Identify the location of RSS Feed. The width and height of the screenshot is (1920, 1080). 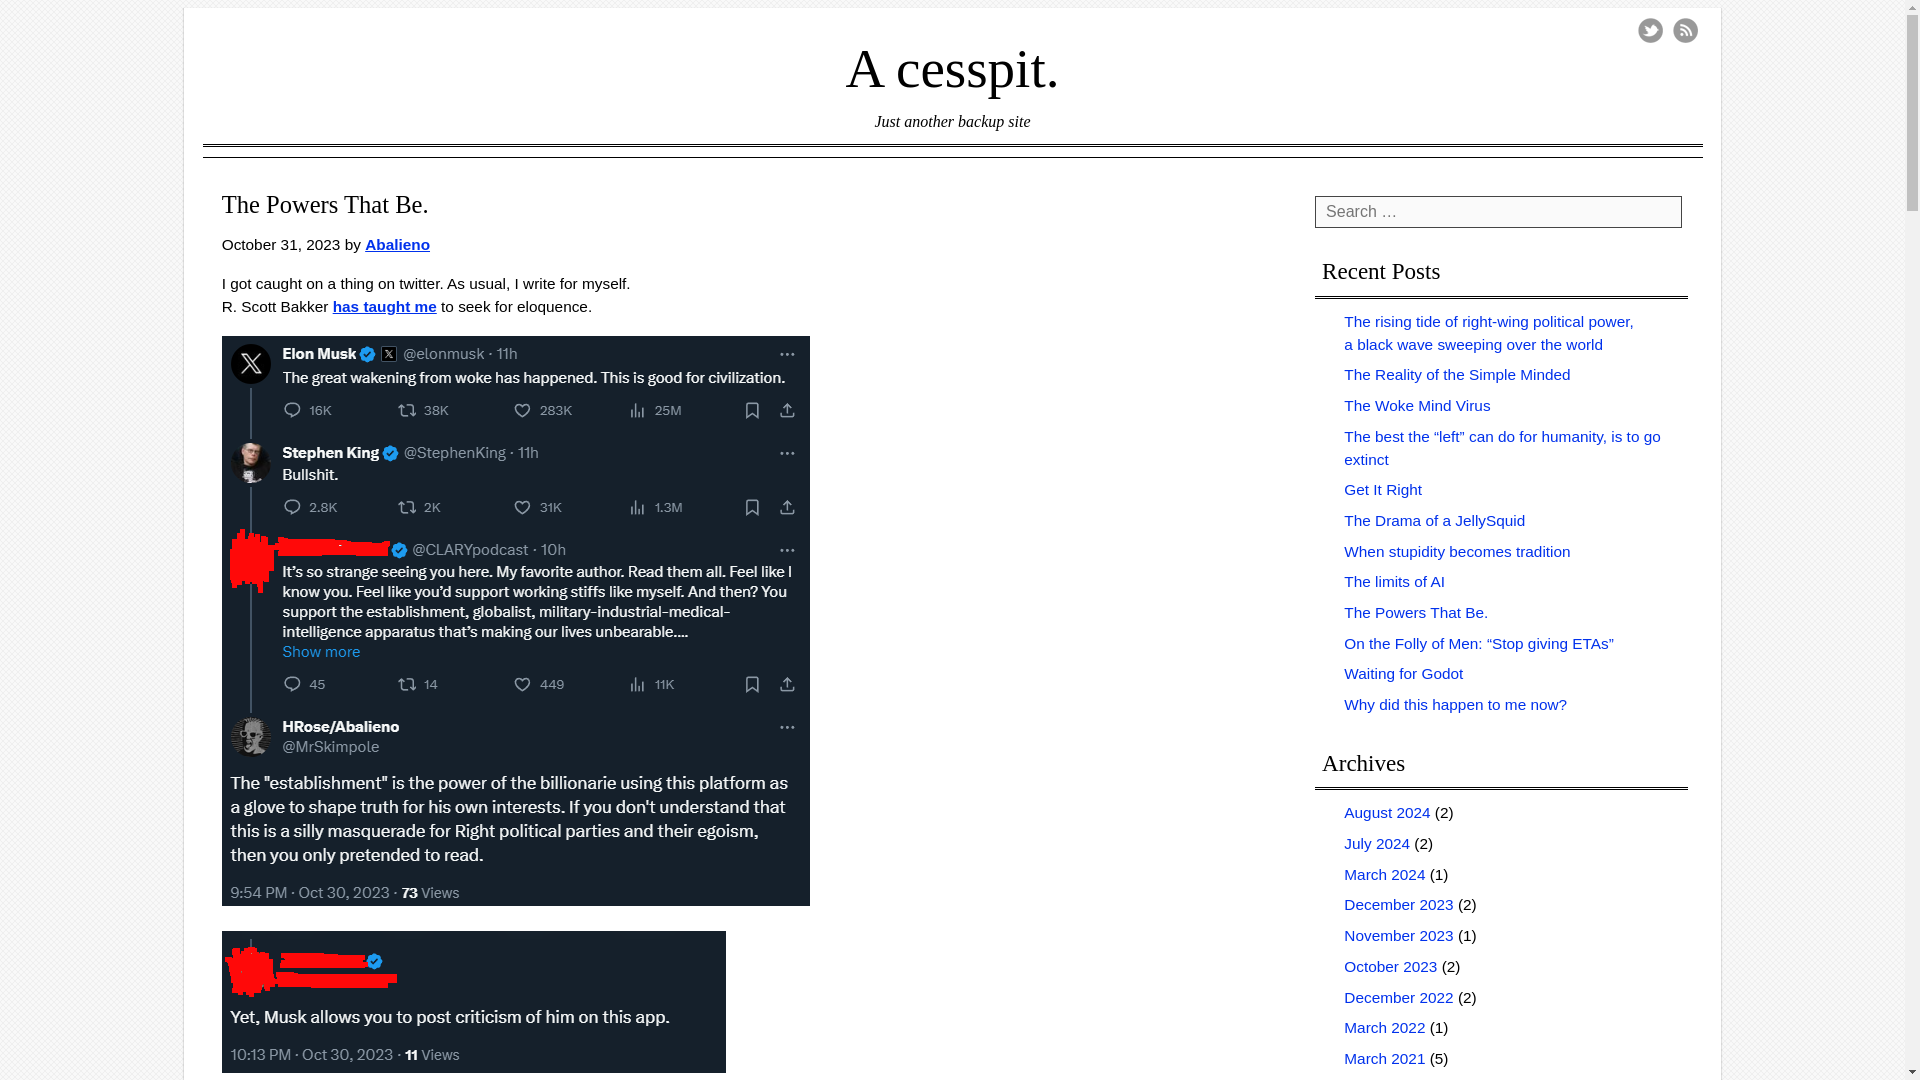
(1684, 30).